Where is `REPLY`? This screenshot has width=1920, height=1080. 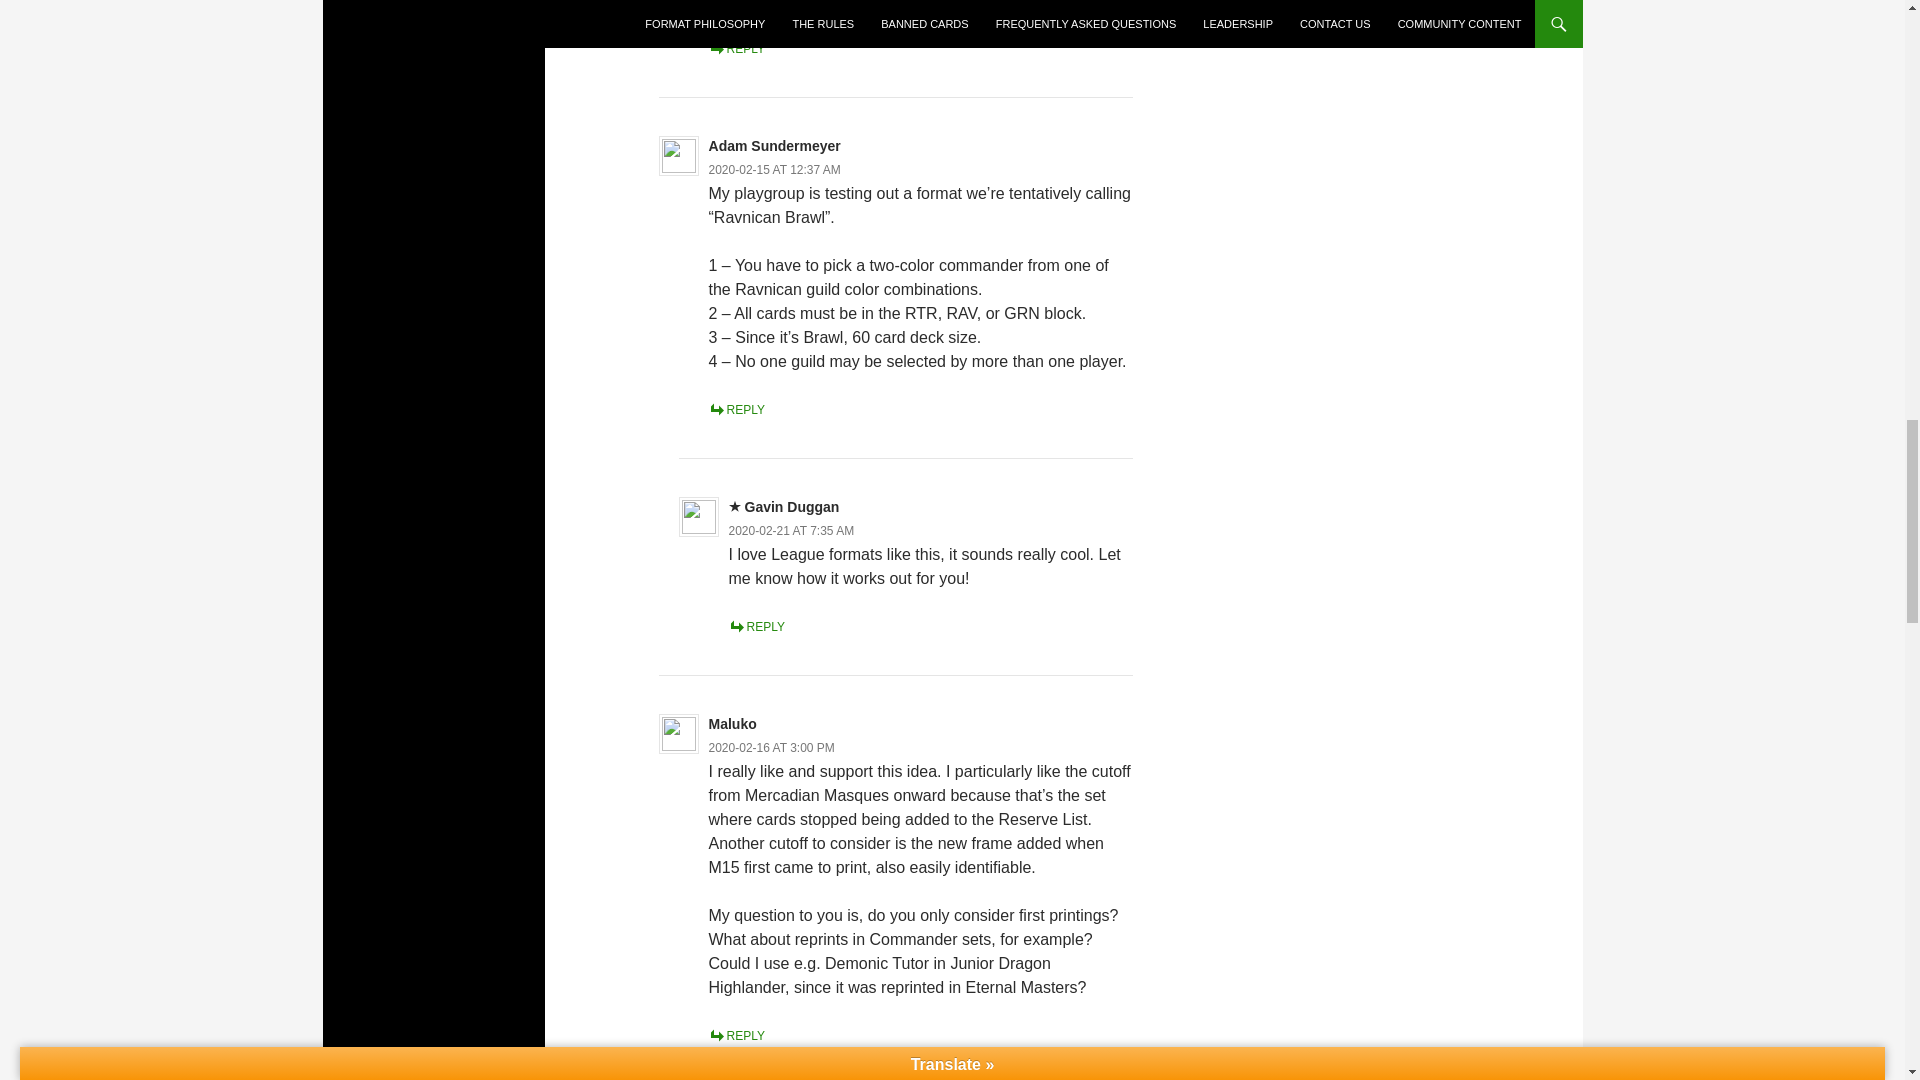
REPLY is located at coordinates (736, 409).